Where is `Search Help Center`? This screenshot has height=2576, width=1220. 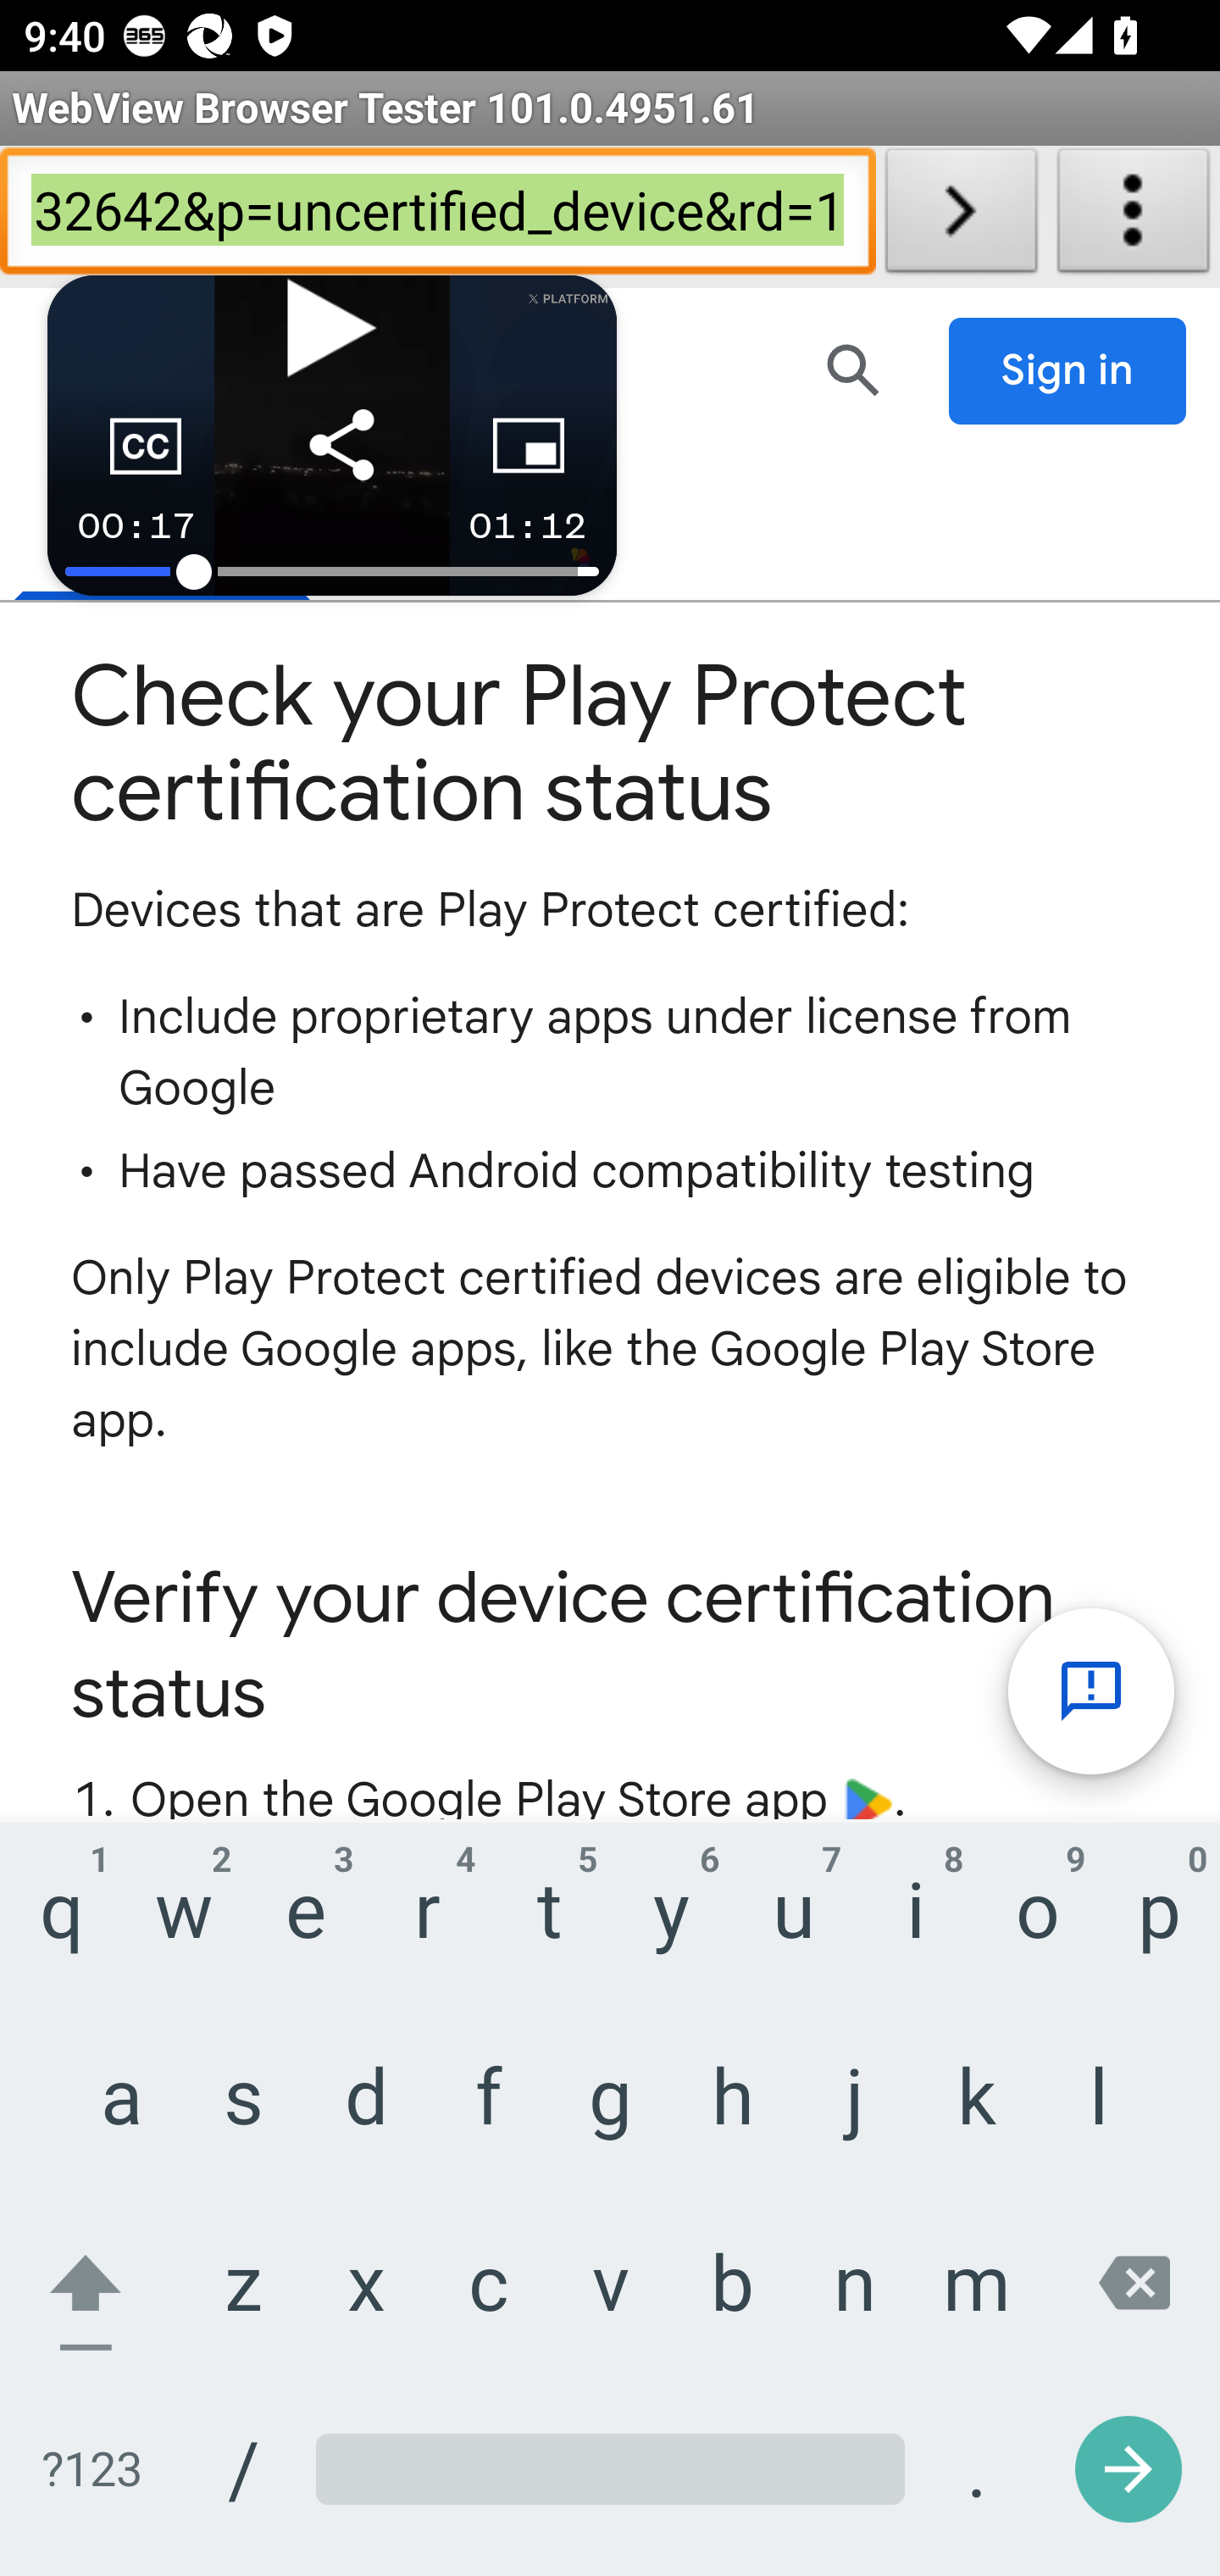
Search Help Center is located at coordinates (854, 370).